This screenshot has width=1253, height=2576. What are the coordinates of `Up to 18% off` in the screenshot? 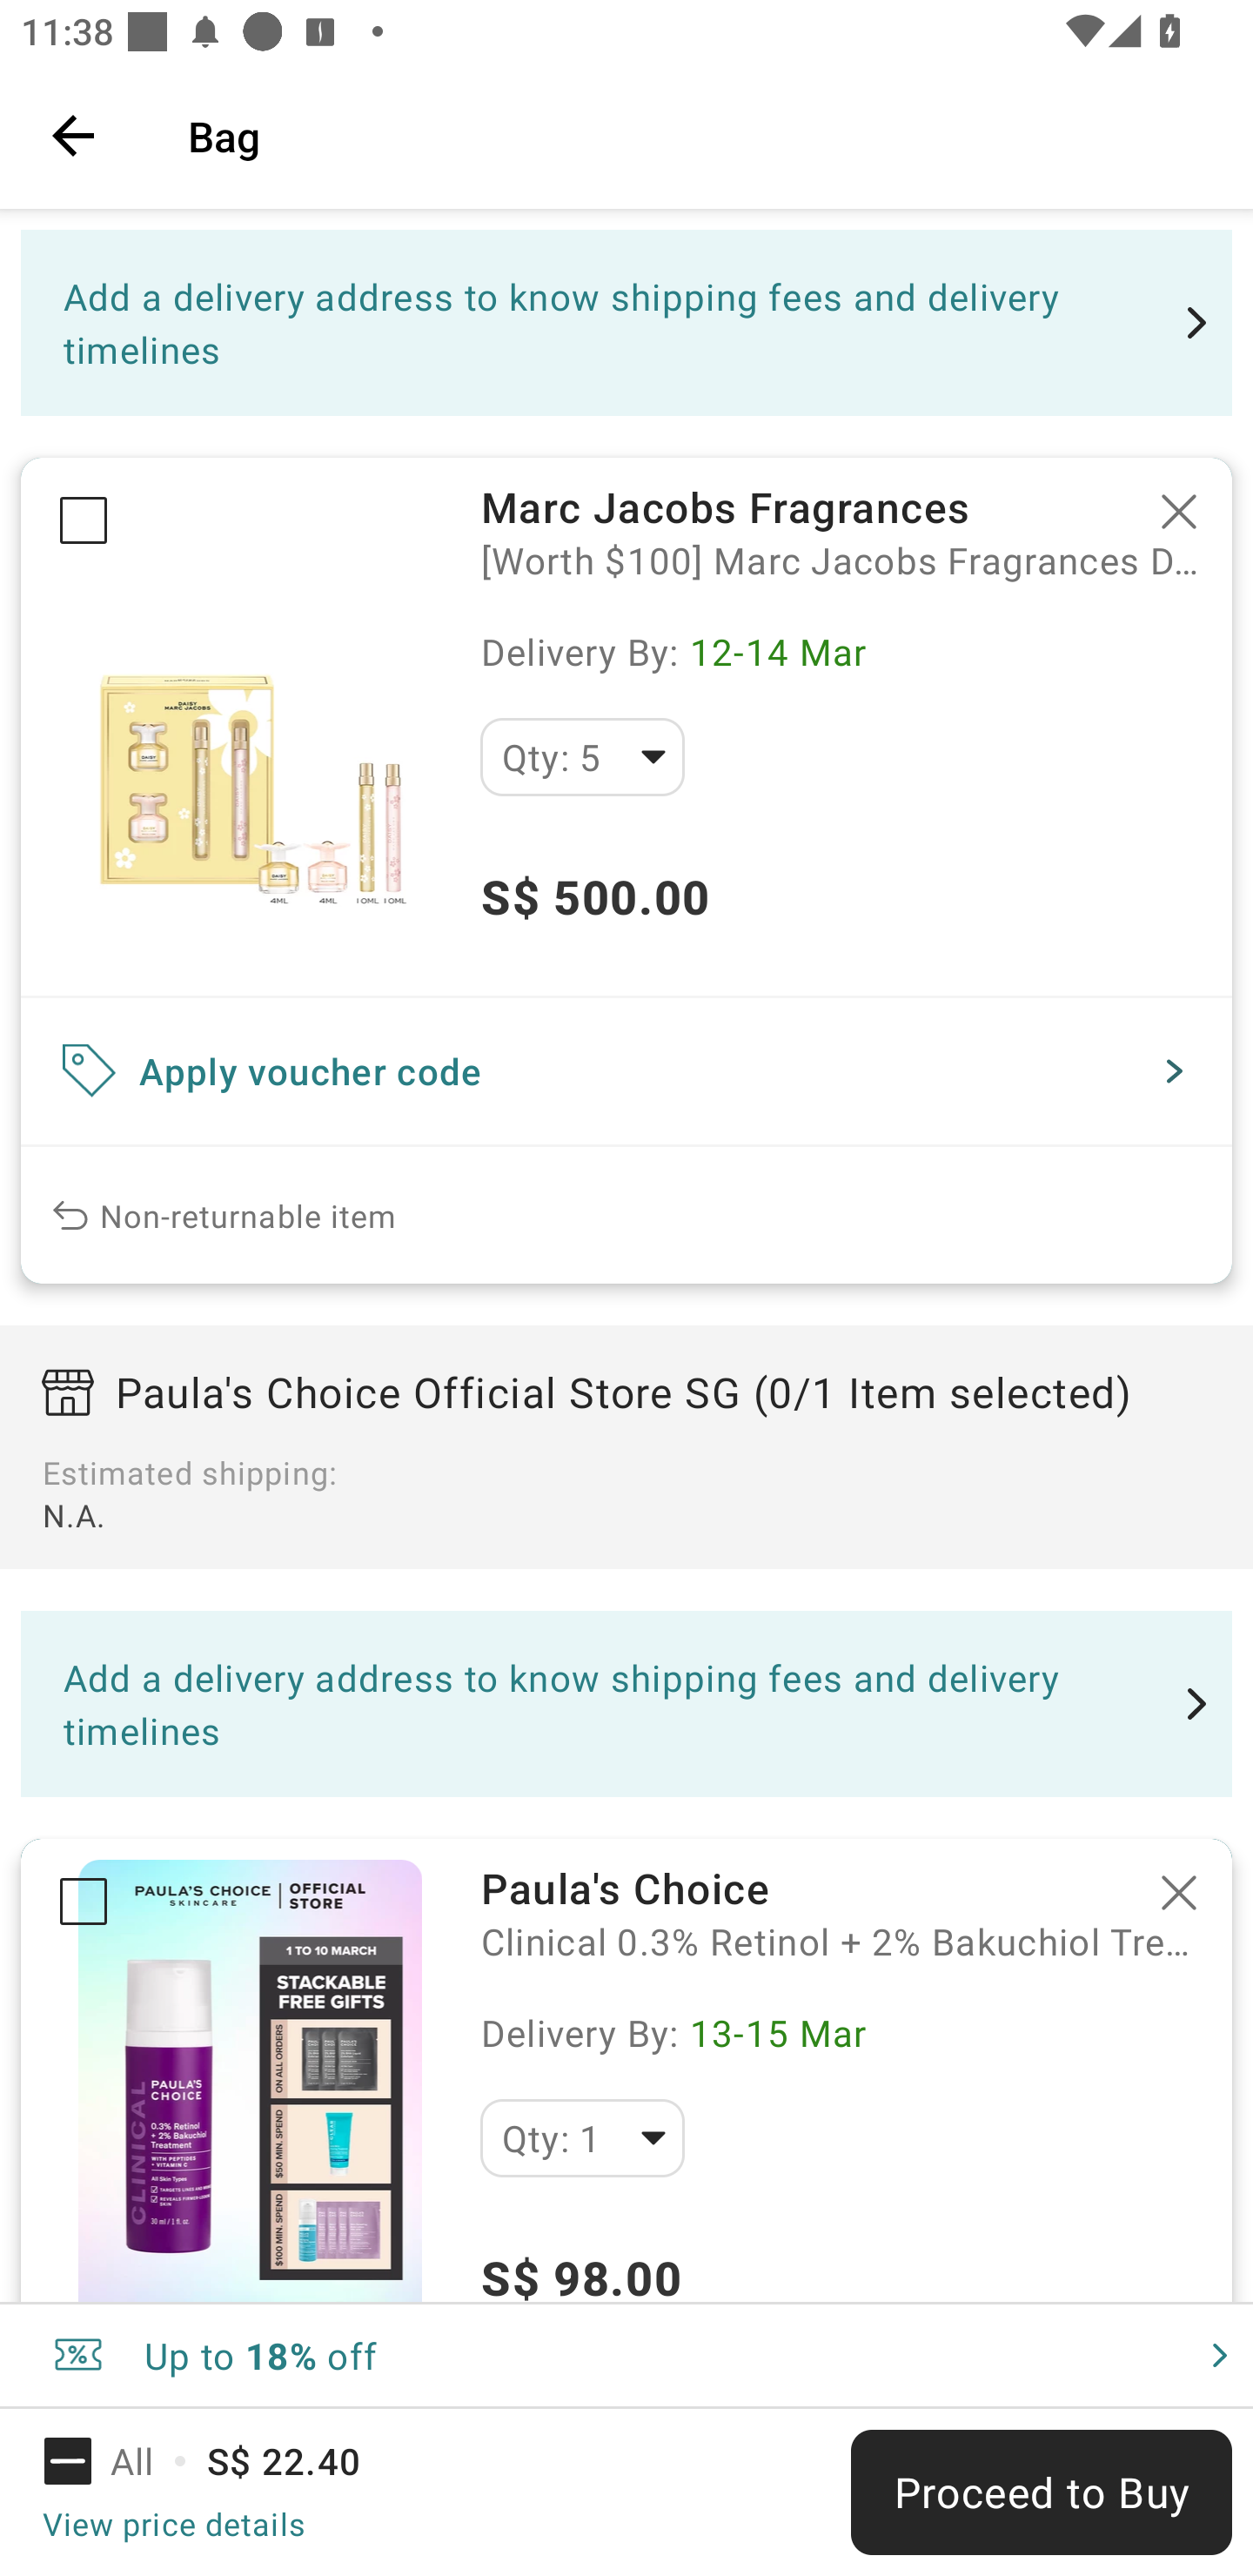 It's located at (626, 2355).